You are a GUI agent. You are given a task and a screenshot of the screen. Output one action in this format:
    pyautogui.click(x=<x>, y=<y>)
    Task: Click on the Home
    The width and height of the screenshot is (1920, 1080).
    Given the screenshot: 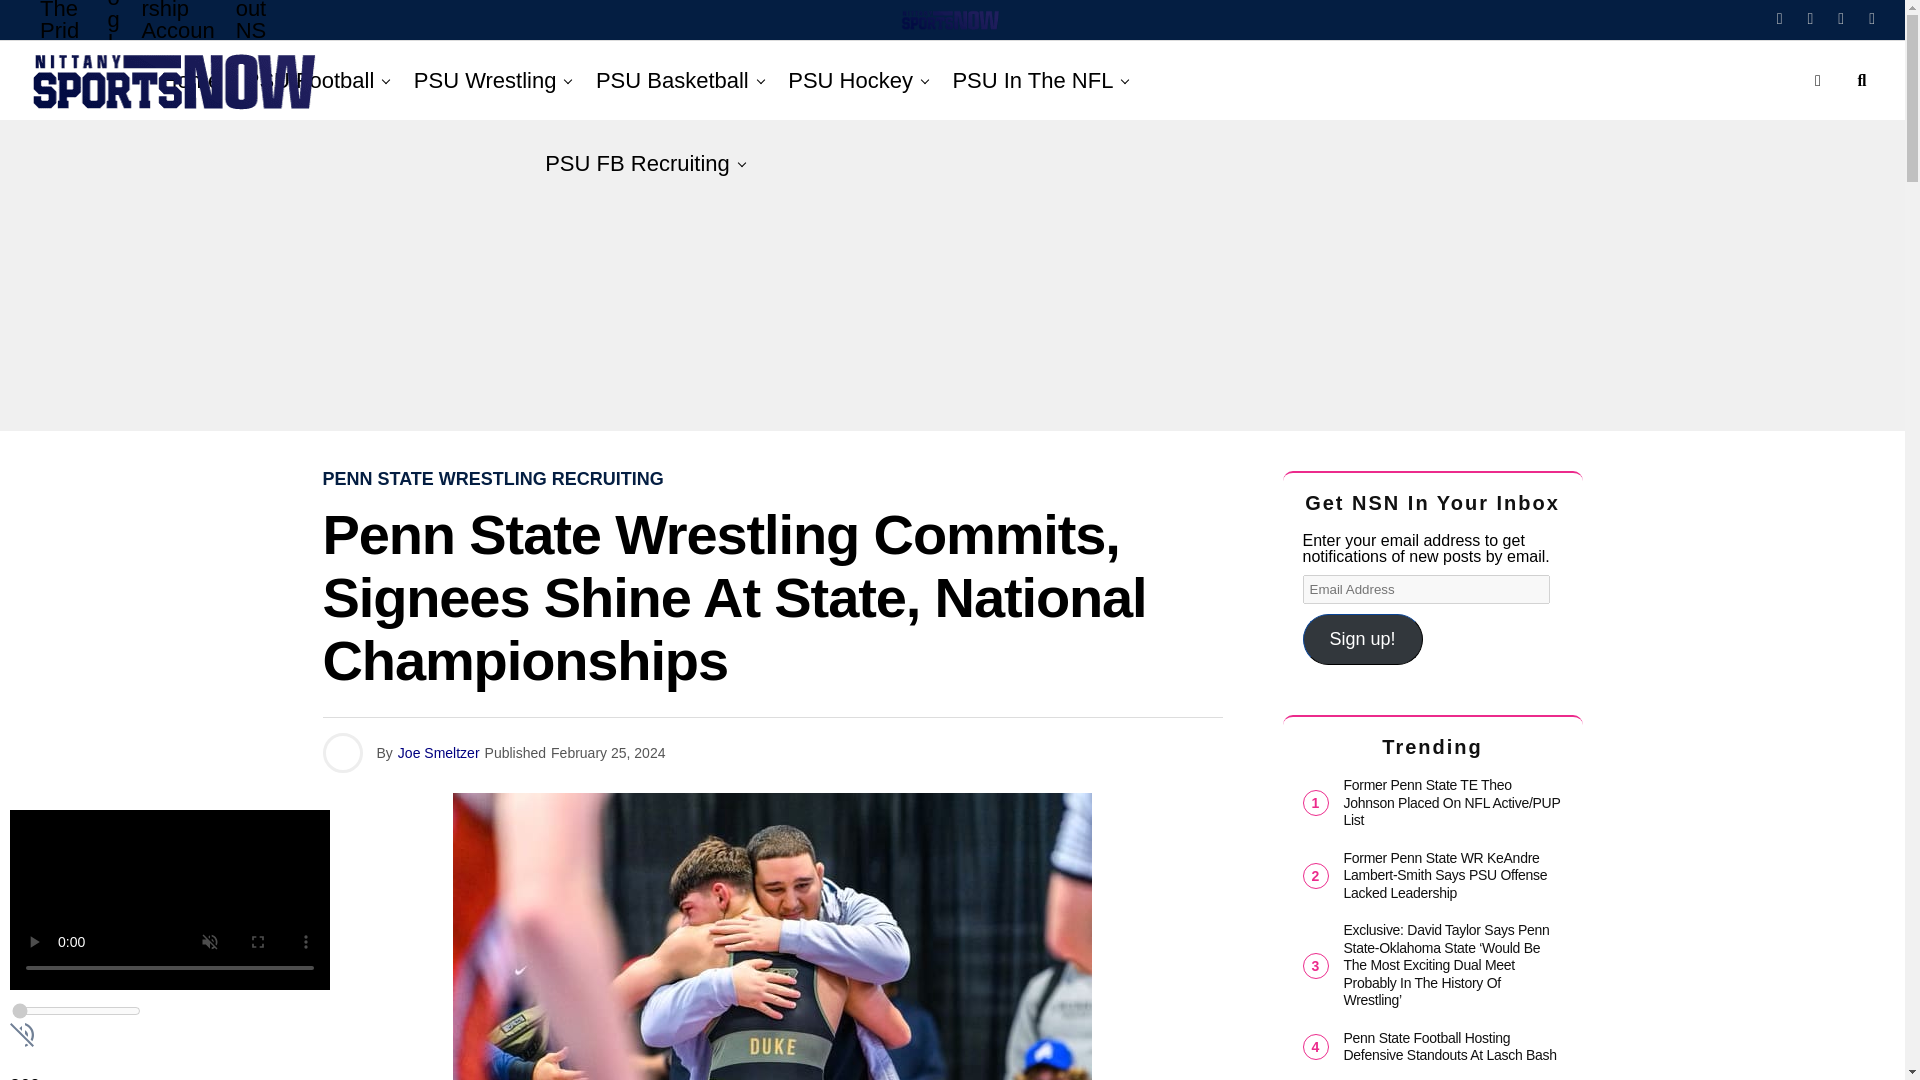 What is the action you would take?
    pyautogui.click(x=190, y=80)
    